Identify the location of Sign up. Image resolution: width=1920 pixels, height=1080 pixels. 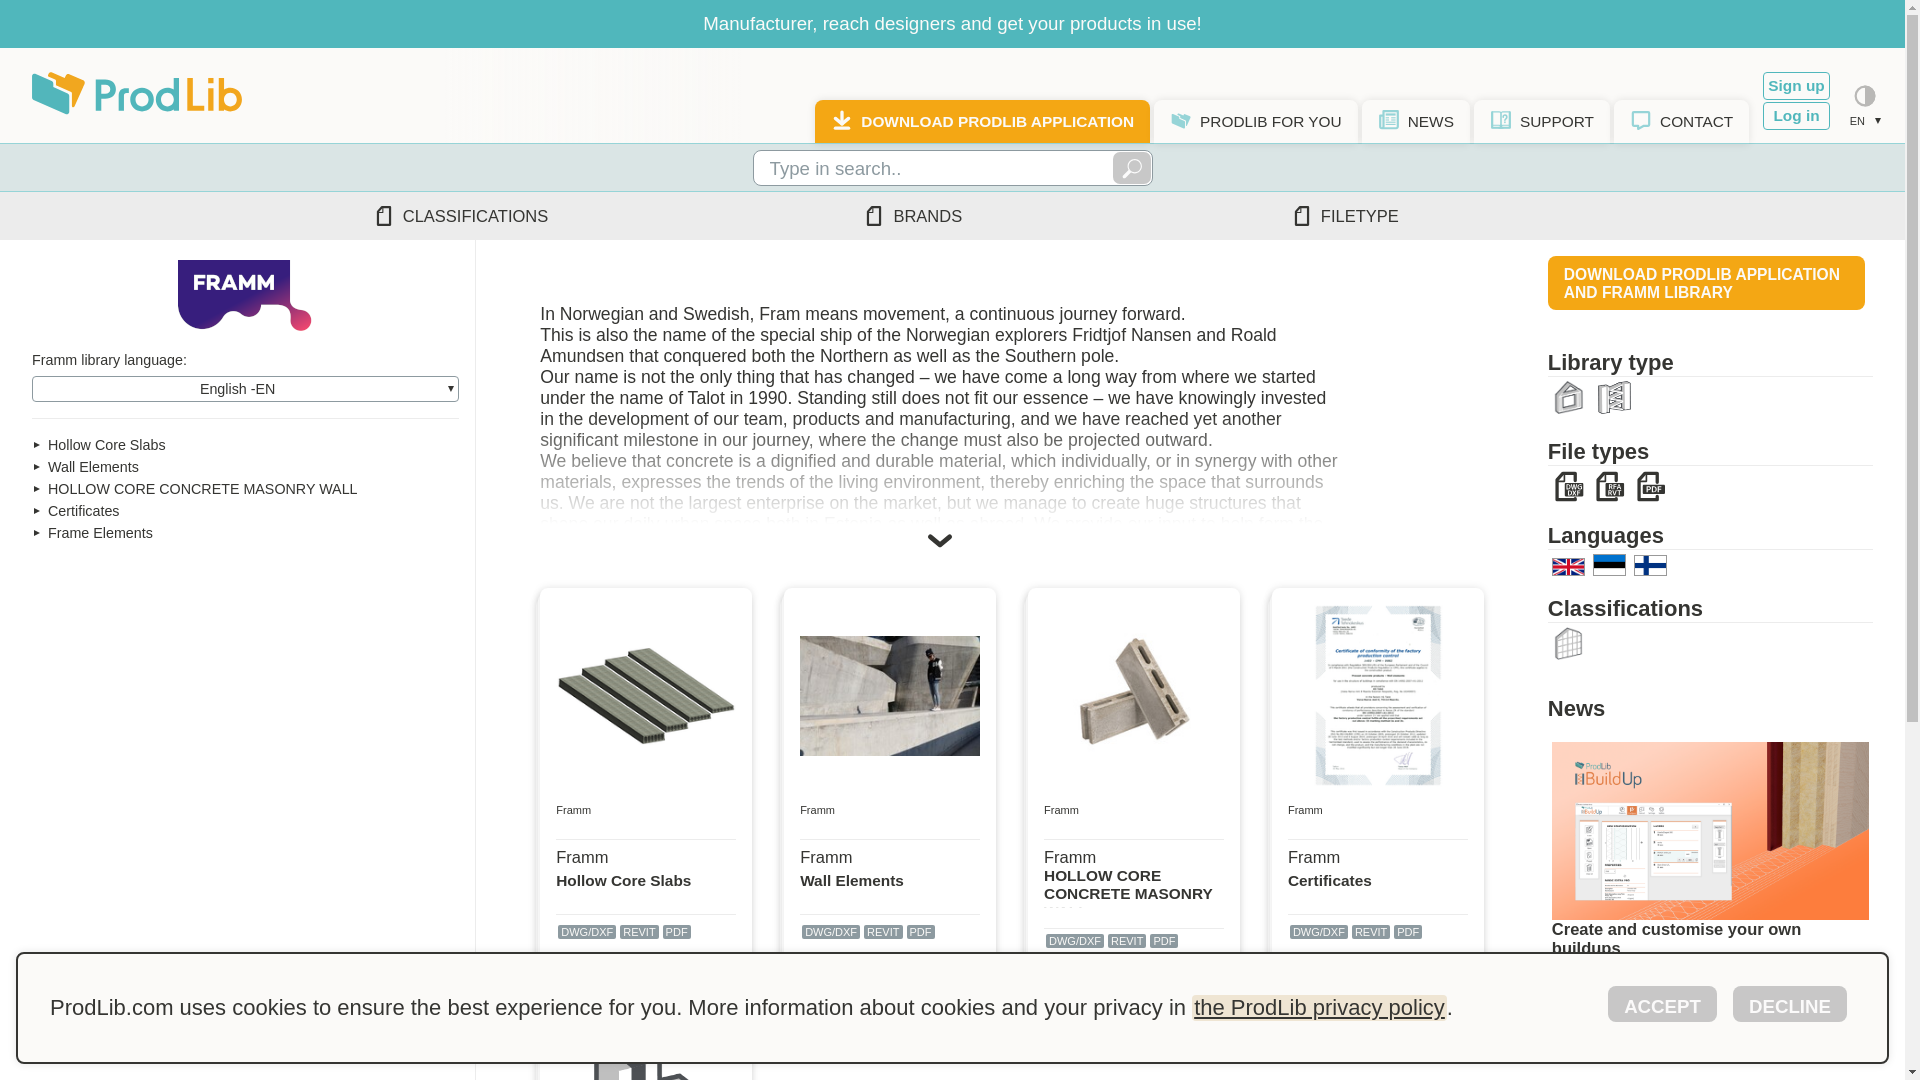
(1796, 86).